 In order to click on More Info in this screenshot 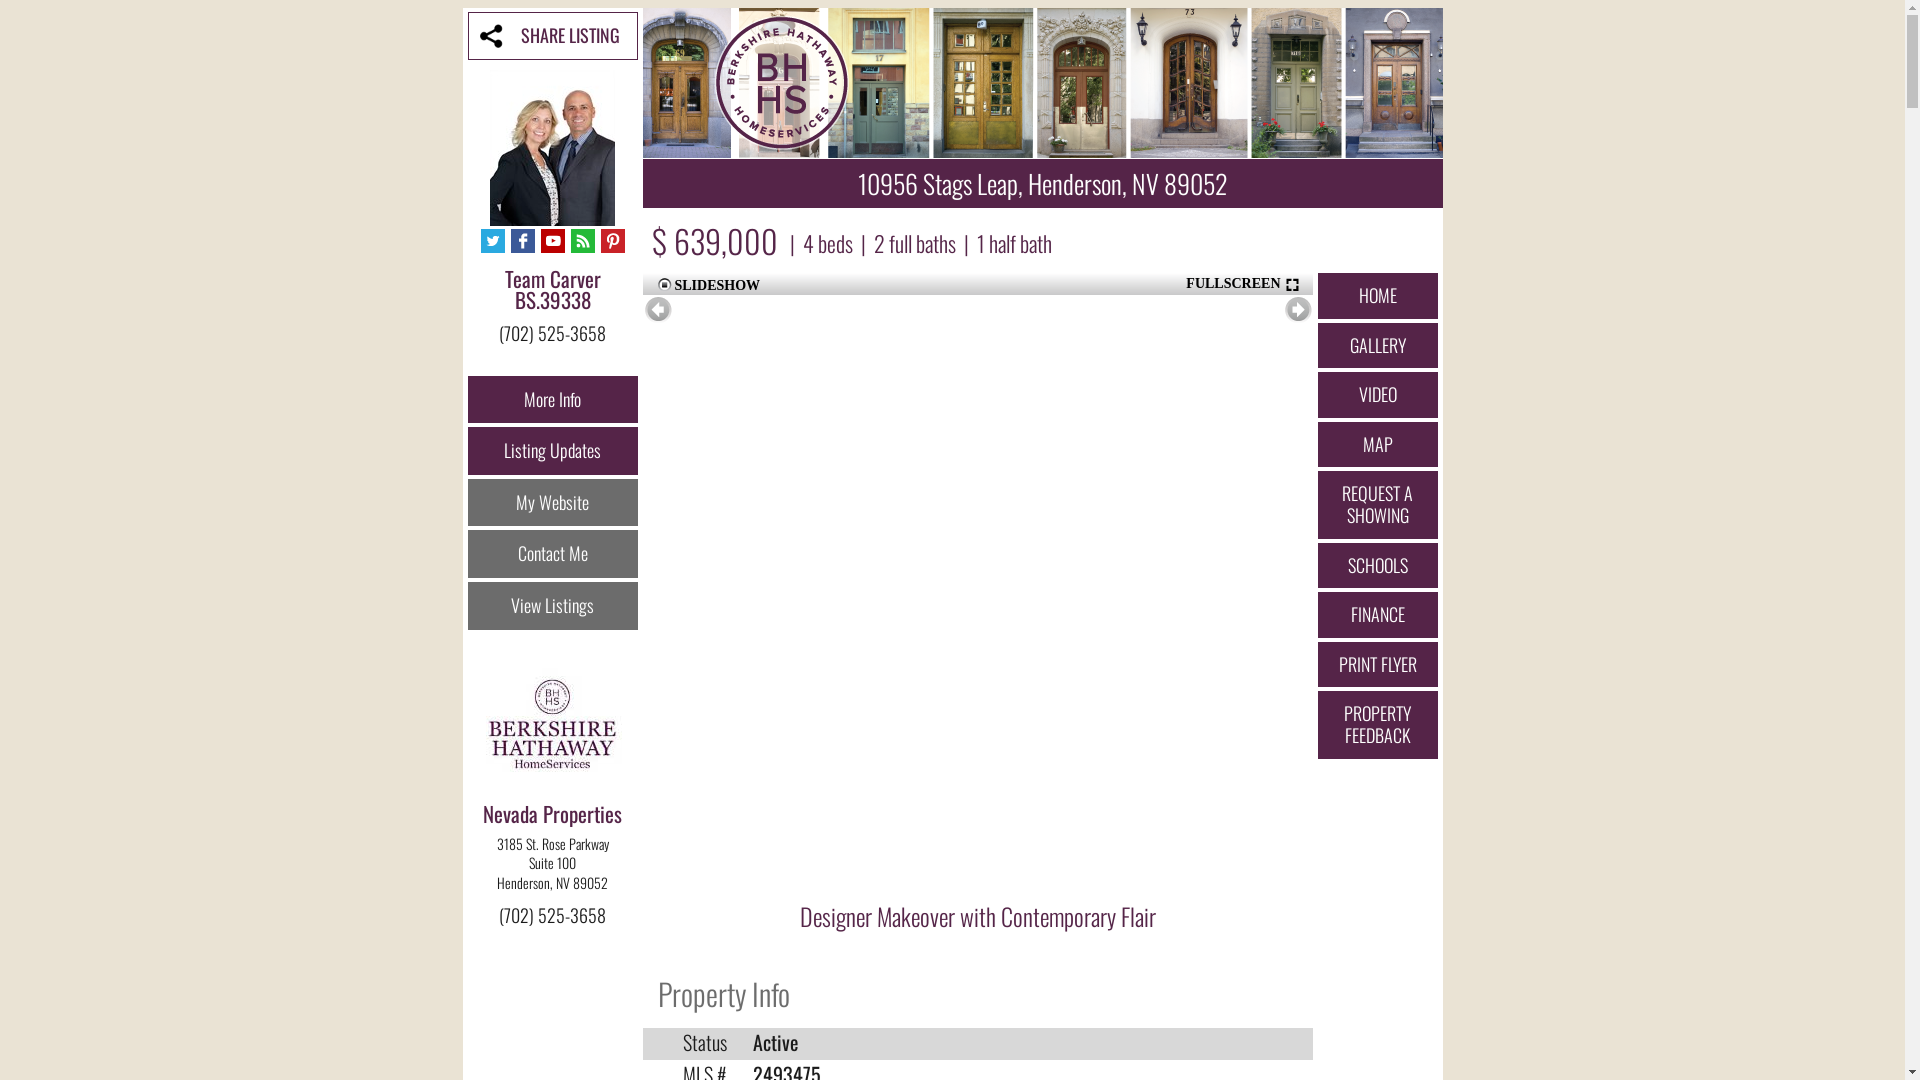, I will do `click(553, 400)`.